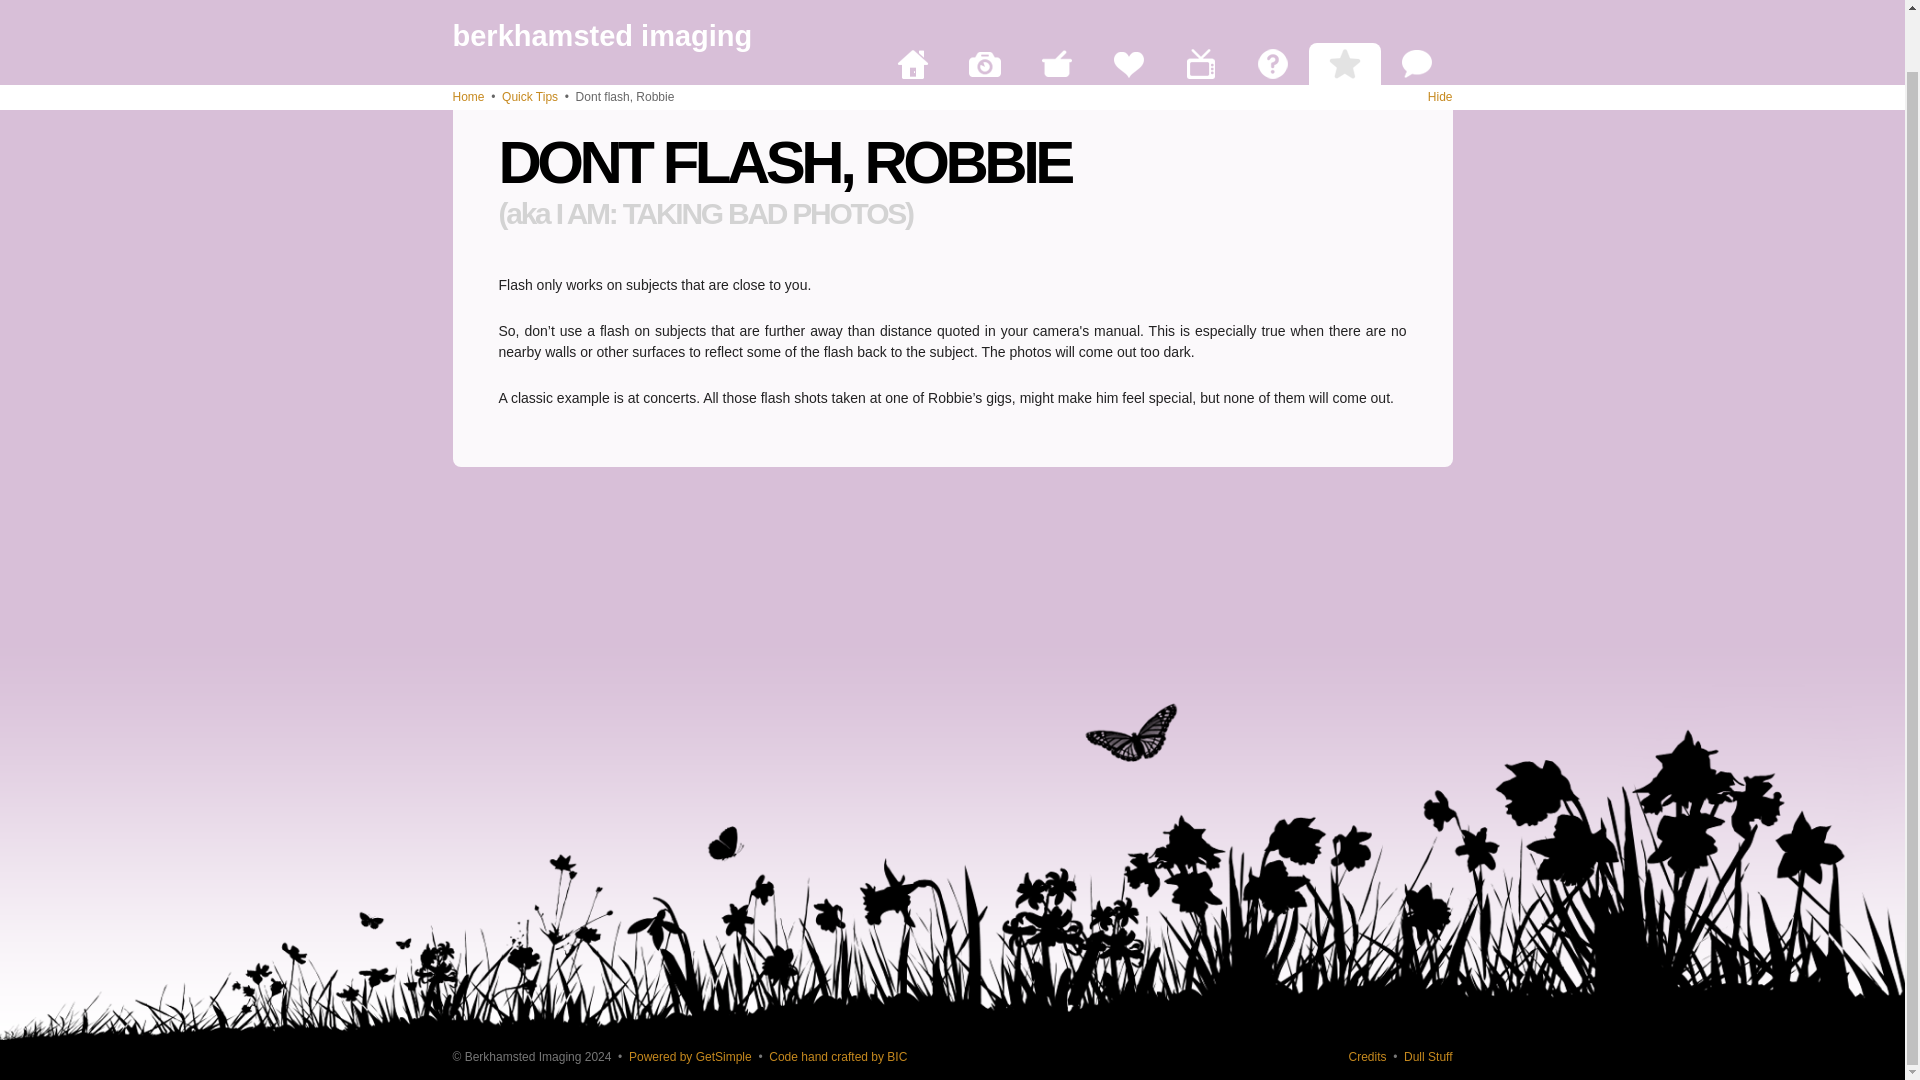  I want to click on Hide, so click(1440, 35).